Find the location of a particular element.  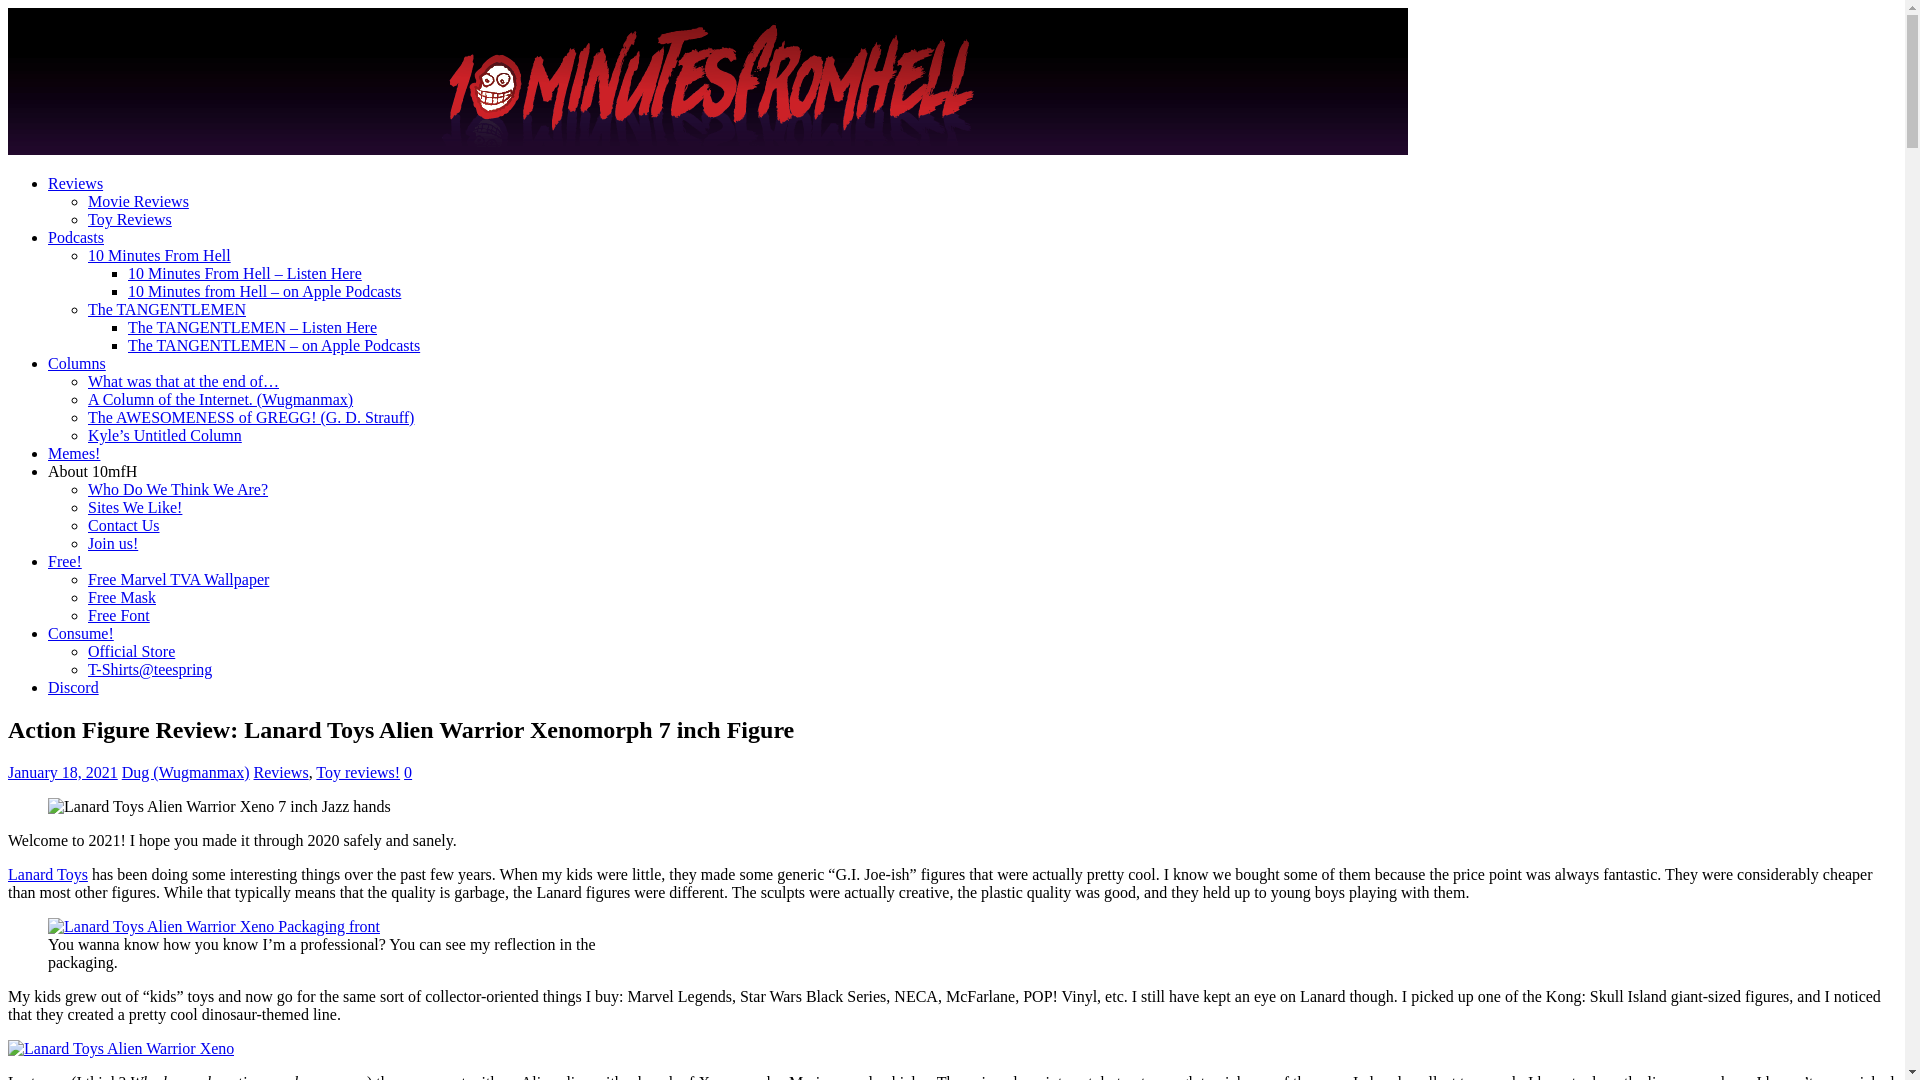

Sites We Like! is located at coordinates (135, 508).